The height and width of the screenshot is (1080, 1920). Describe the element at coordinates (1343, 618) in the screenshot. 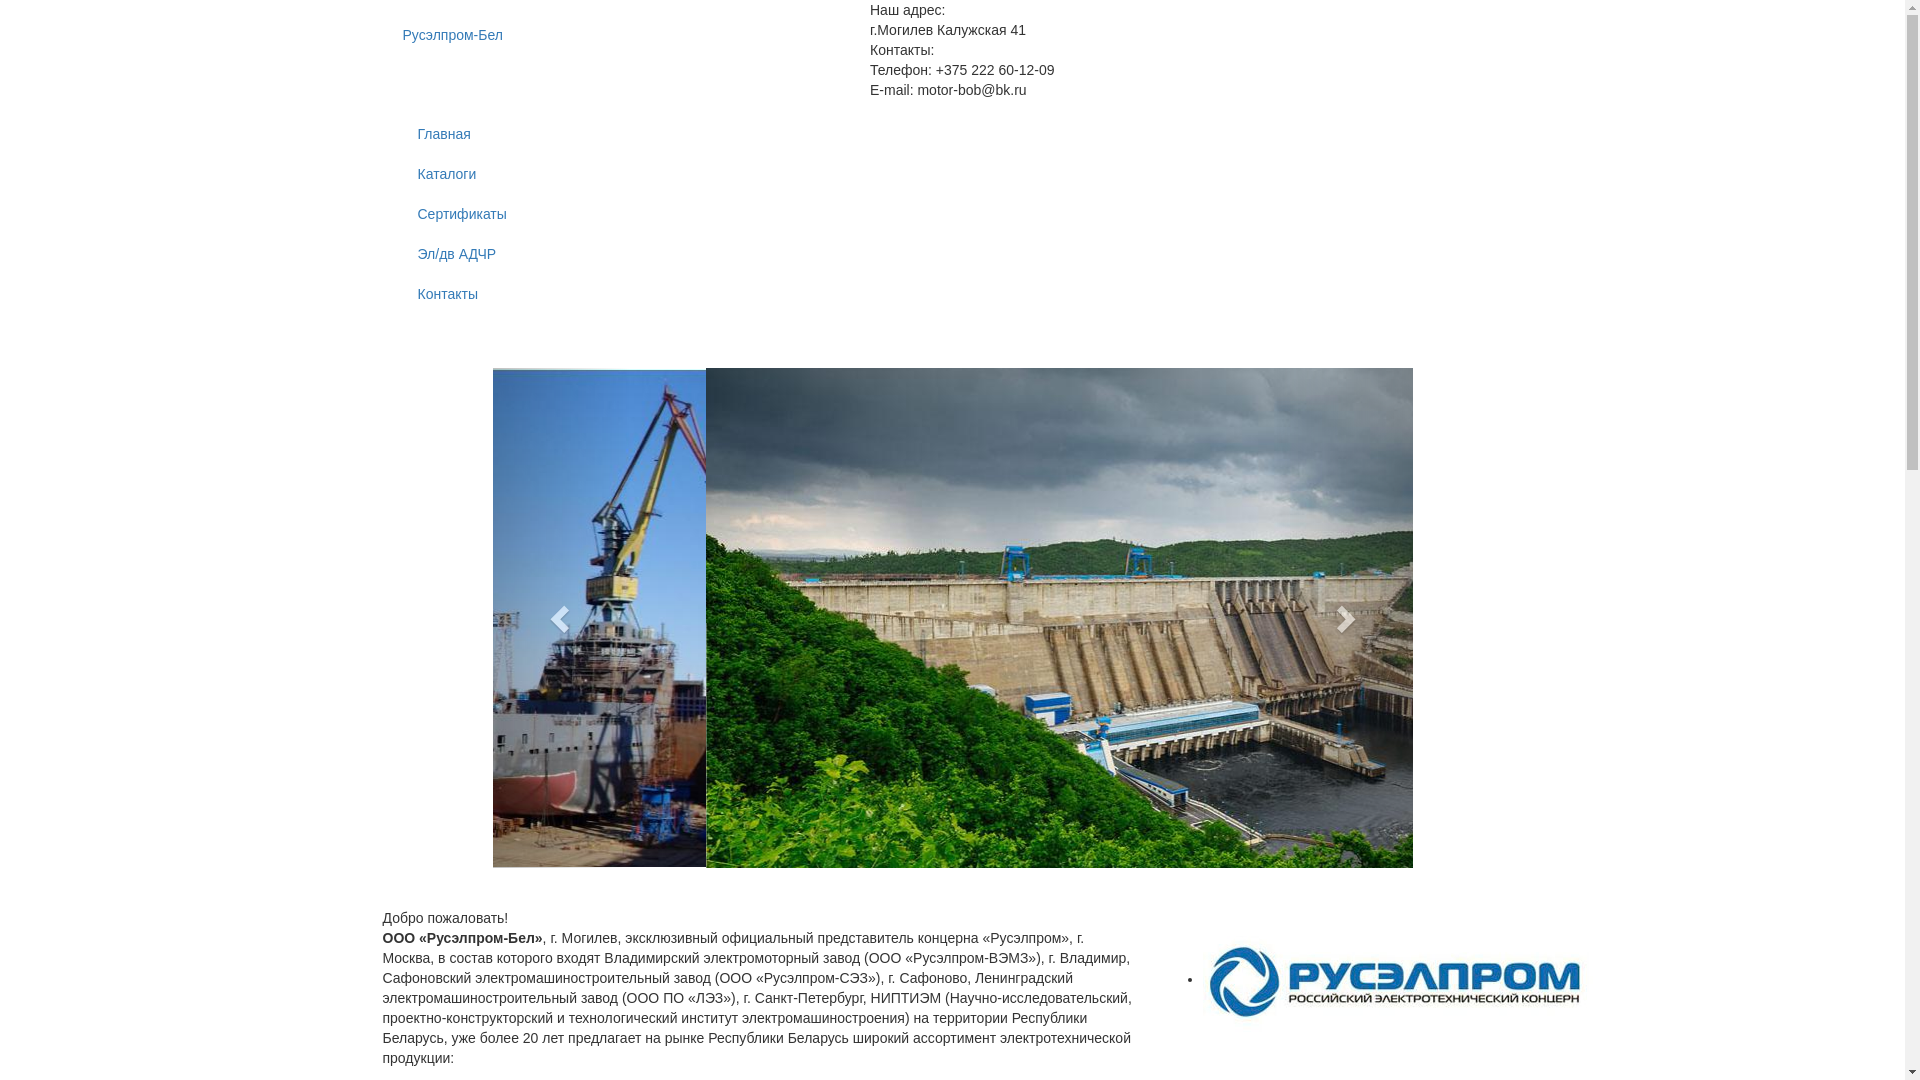

I see `Next` at that location.